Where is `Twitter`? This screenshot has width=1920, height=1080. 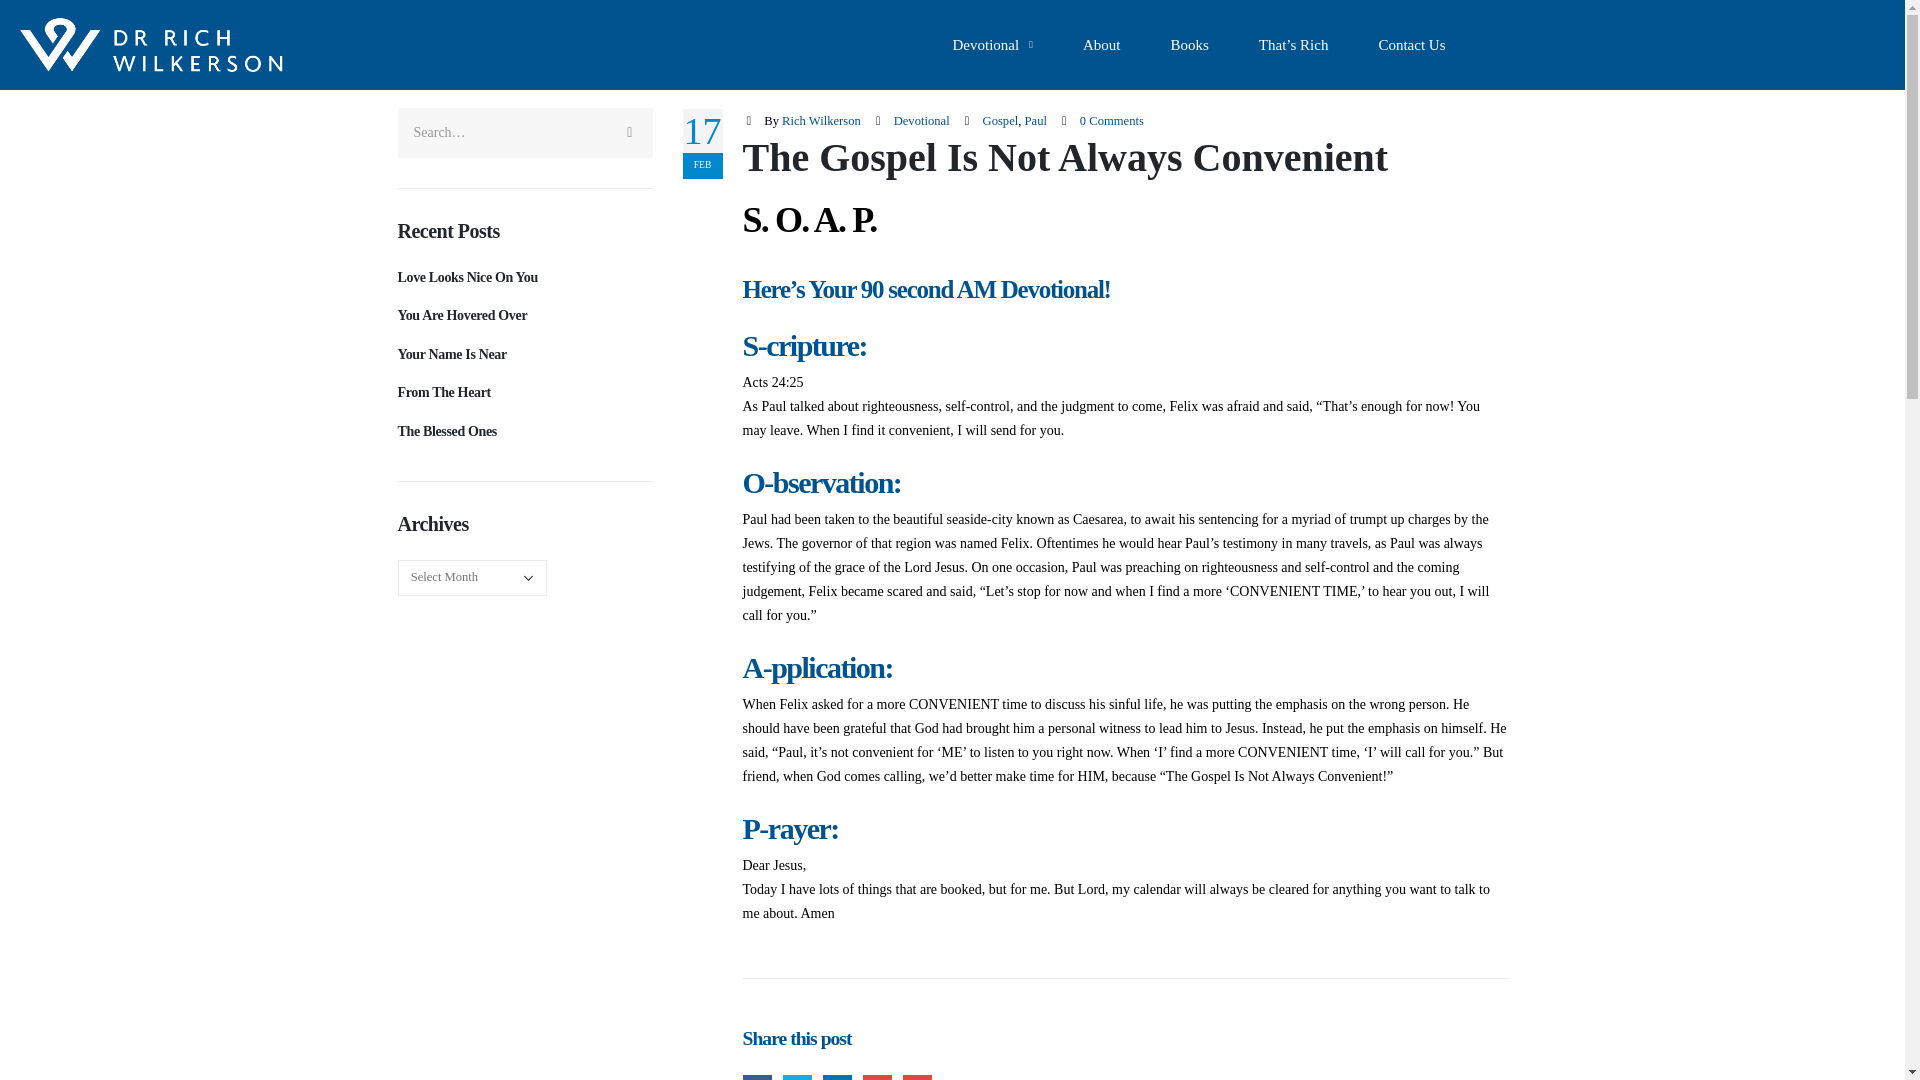
Twitter is located at coordinates (798, 1077).